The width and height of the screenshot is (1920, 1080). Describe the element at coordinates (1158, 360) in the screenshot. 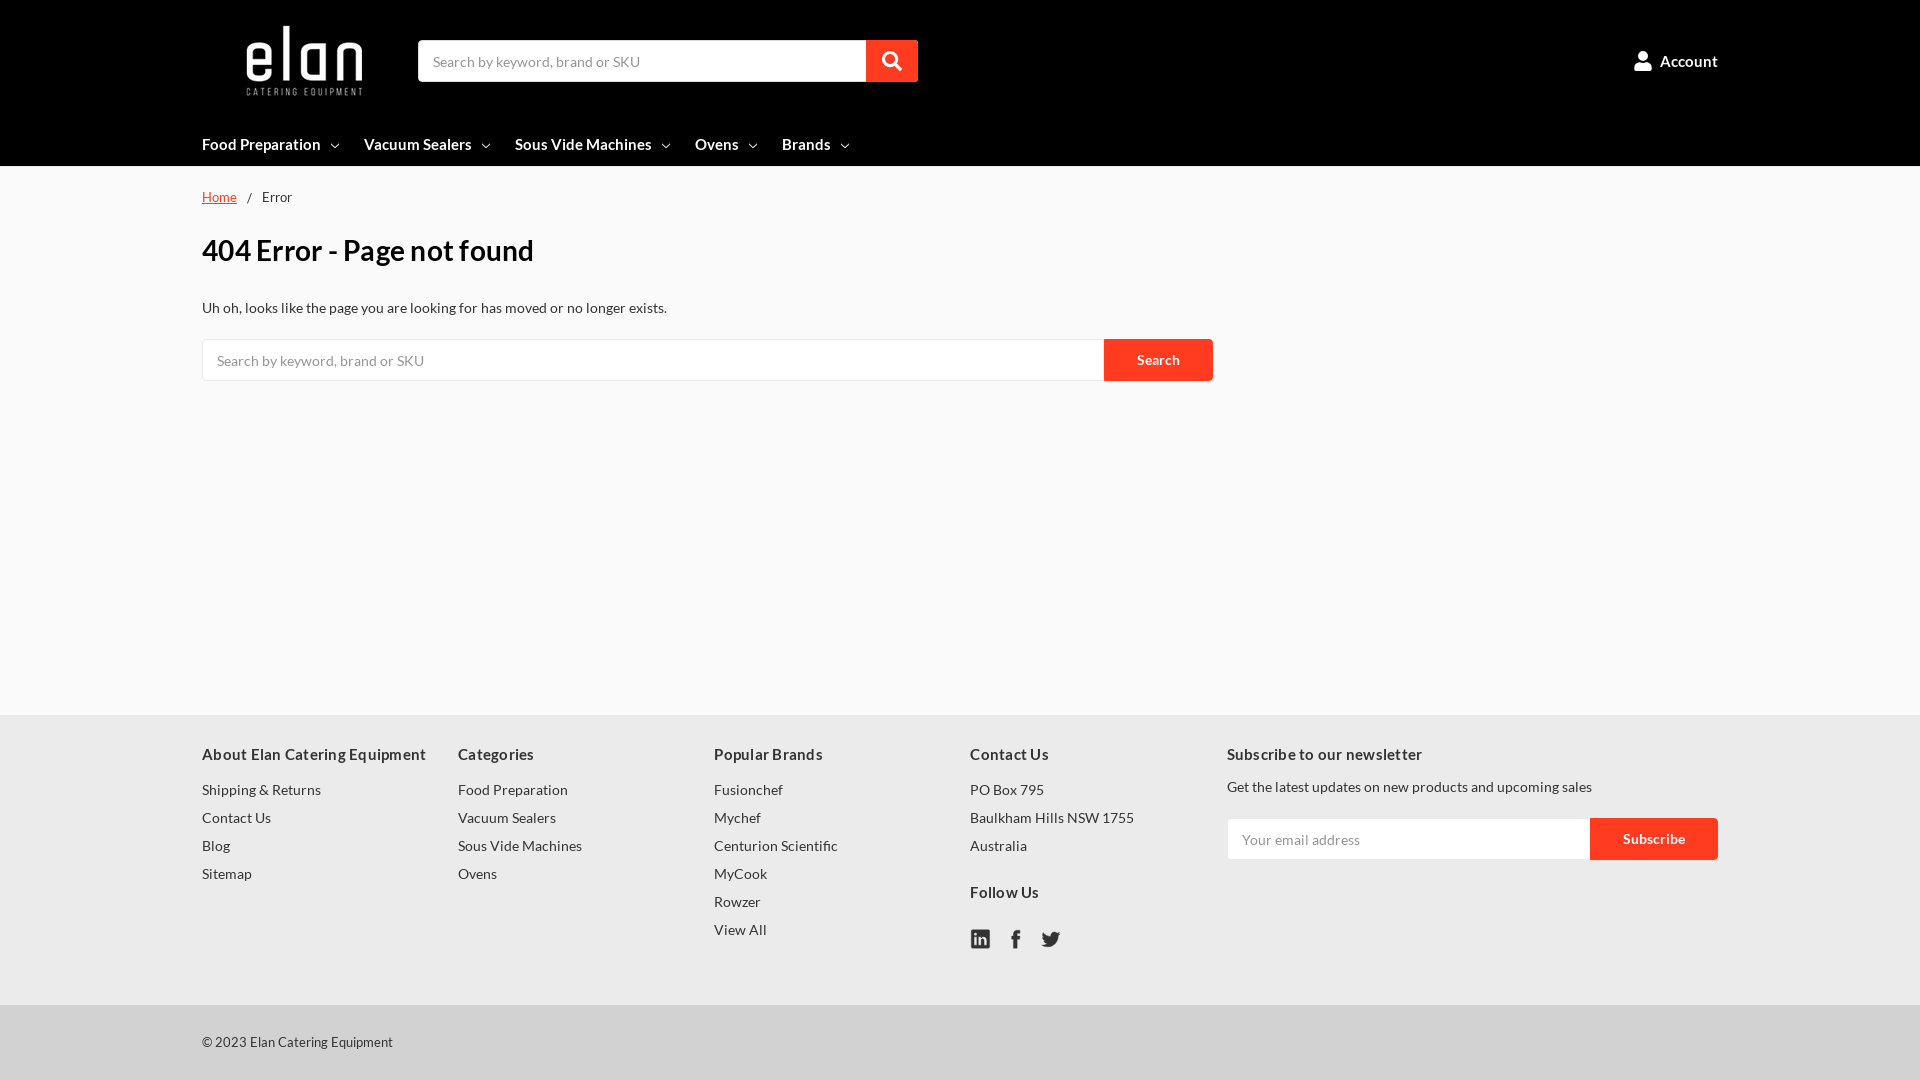

I see `Search` at that location.